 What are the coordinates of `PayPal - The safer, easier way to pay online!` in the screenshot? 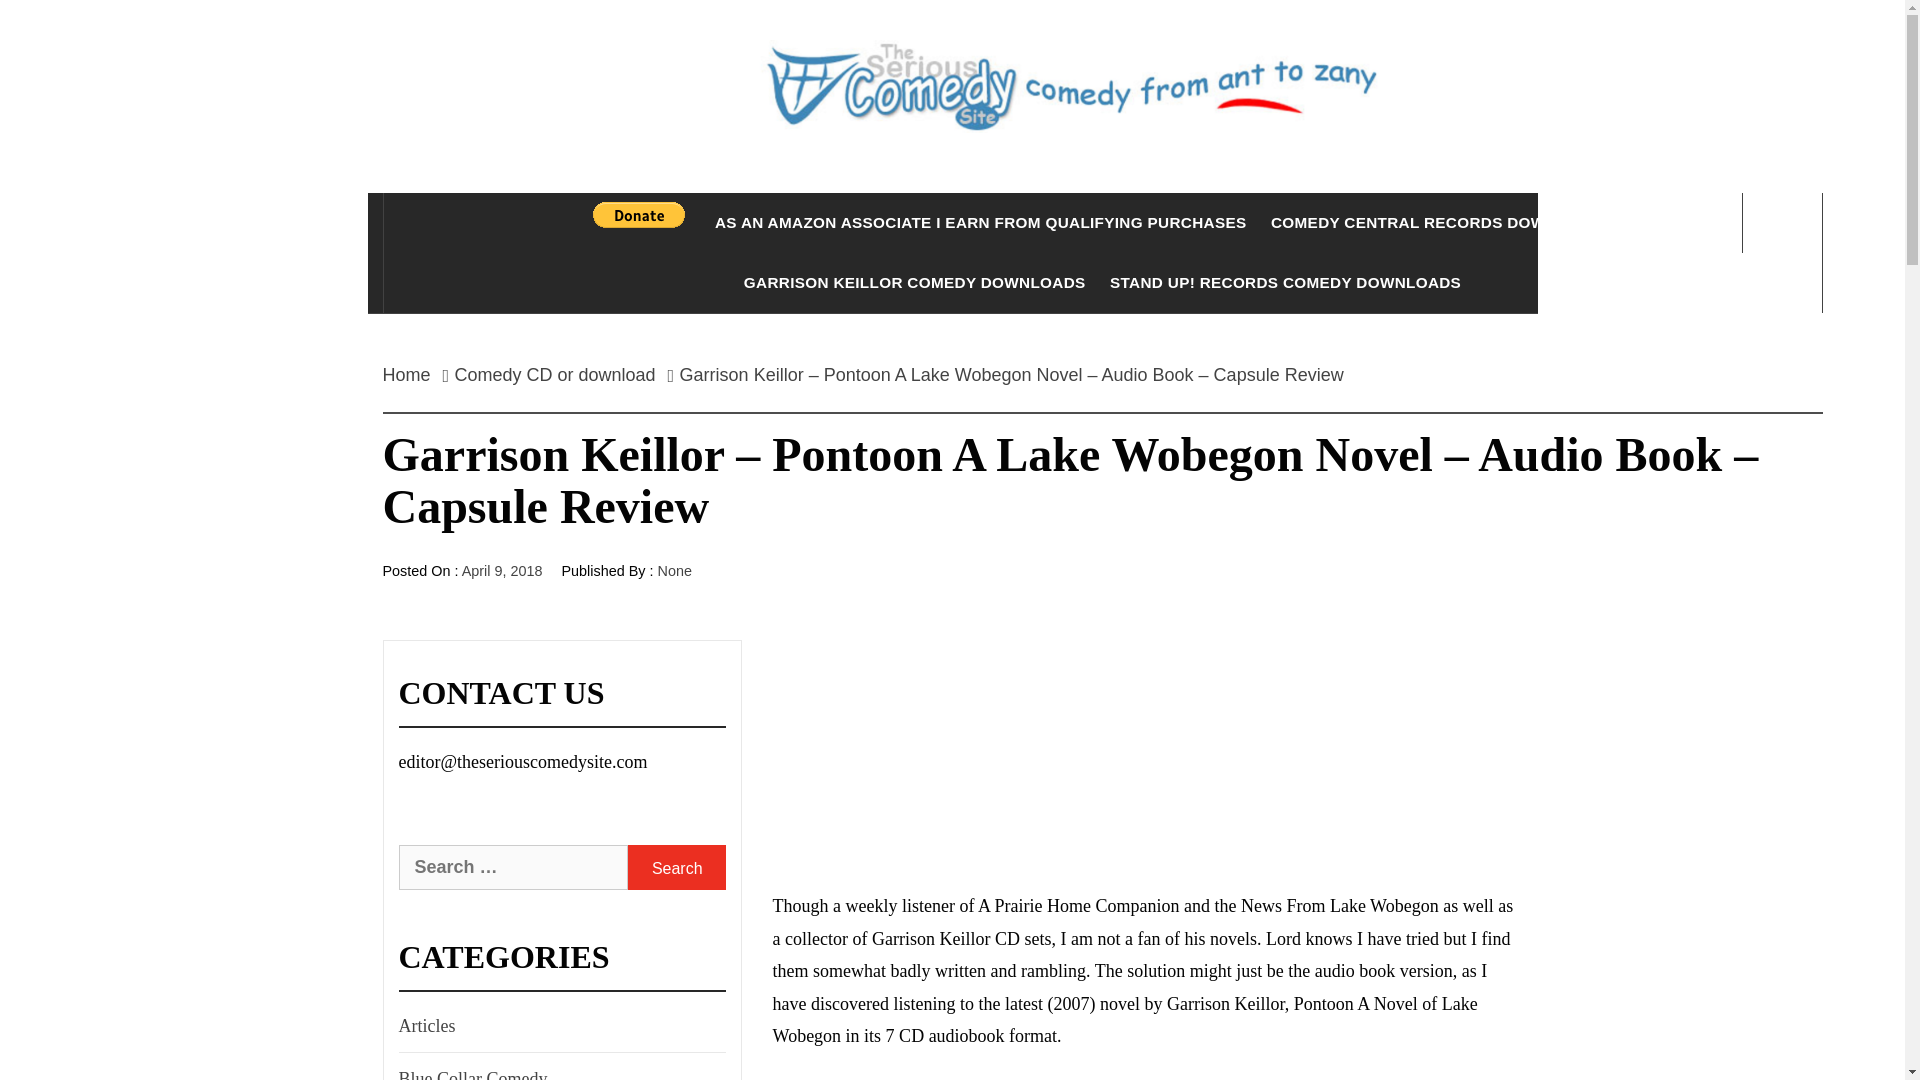 It's located at (639, 214).